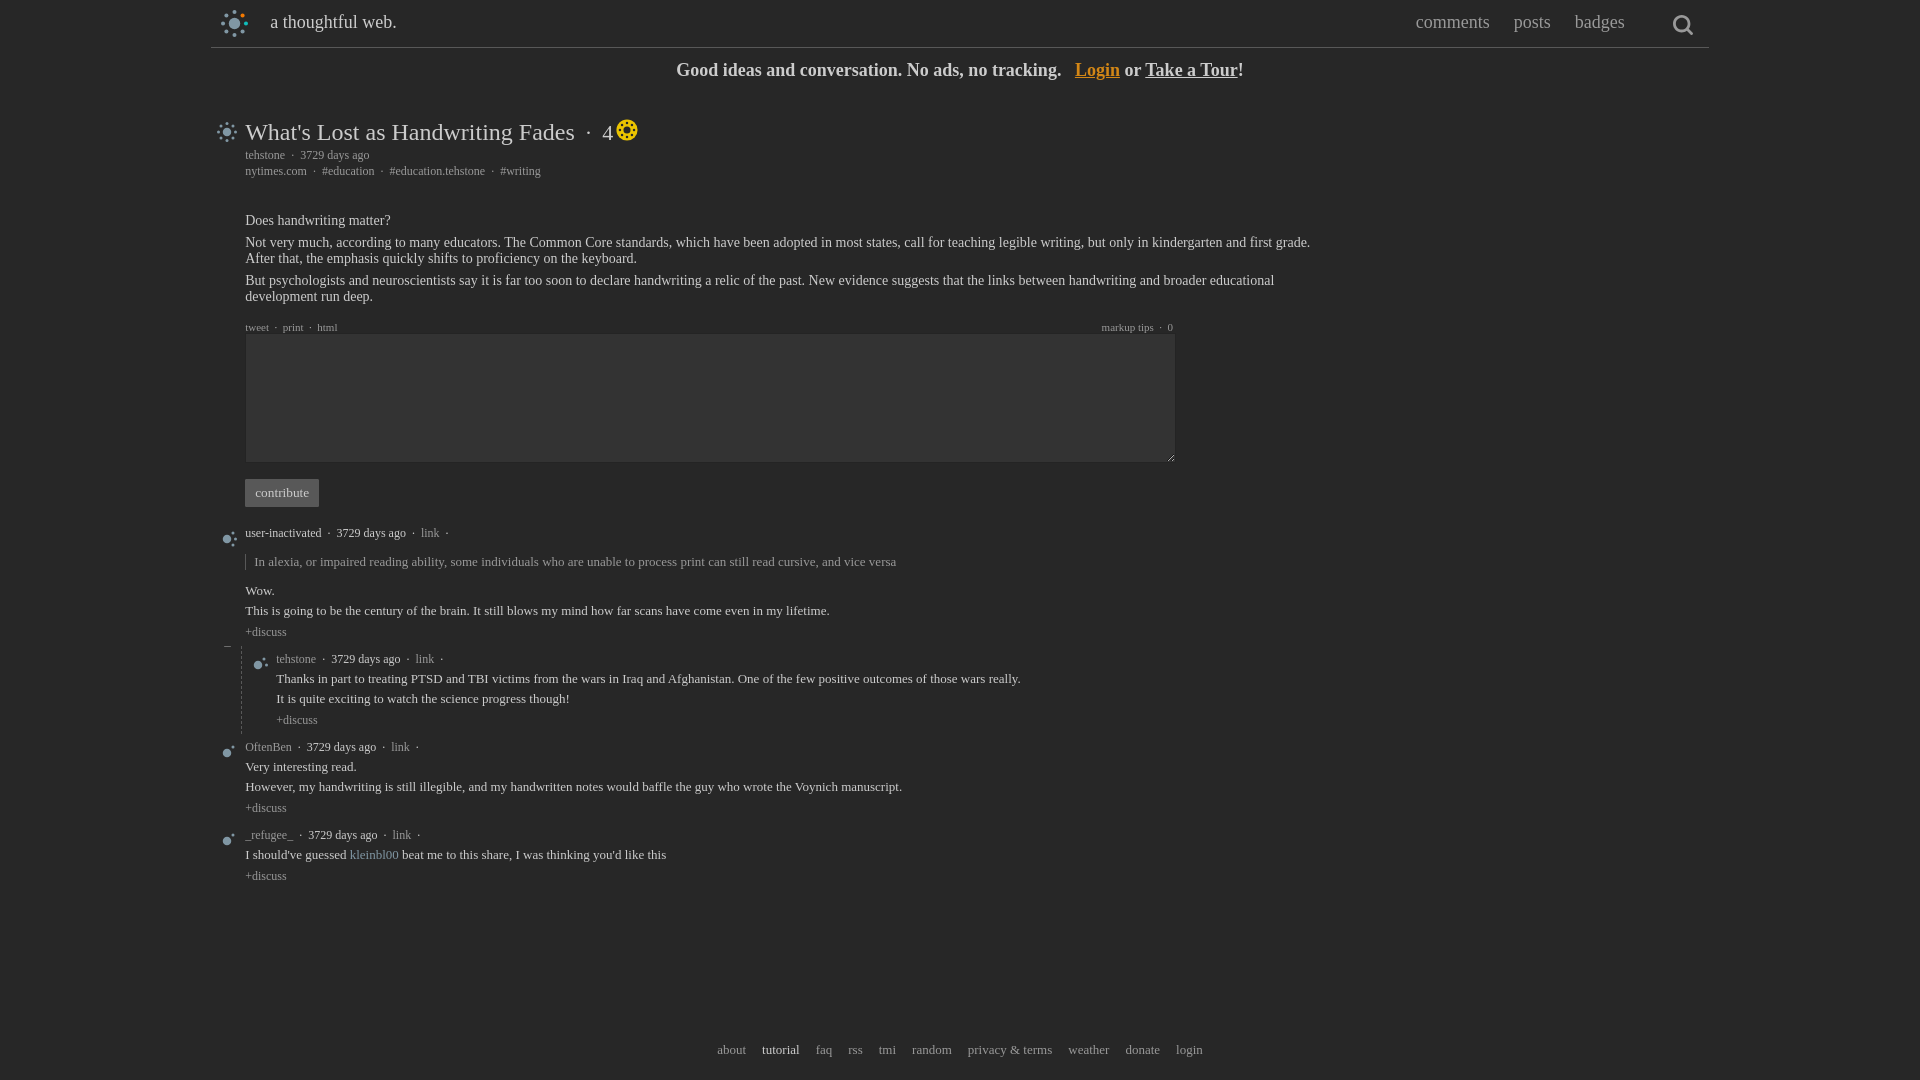 The height and width of the screenshot is (1080, 1920). Describe the element at coordinates (430, 532) in the screenshot. I see `link` at that location.